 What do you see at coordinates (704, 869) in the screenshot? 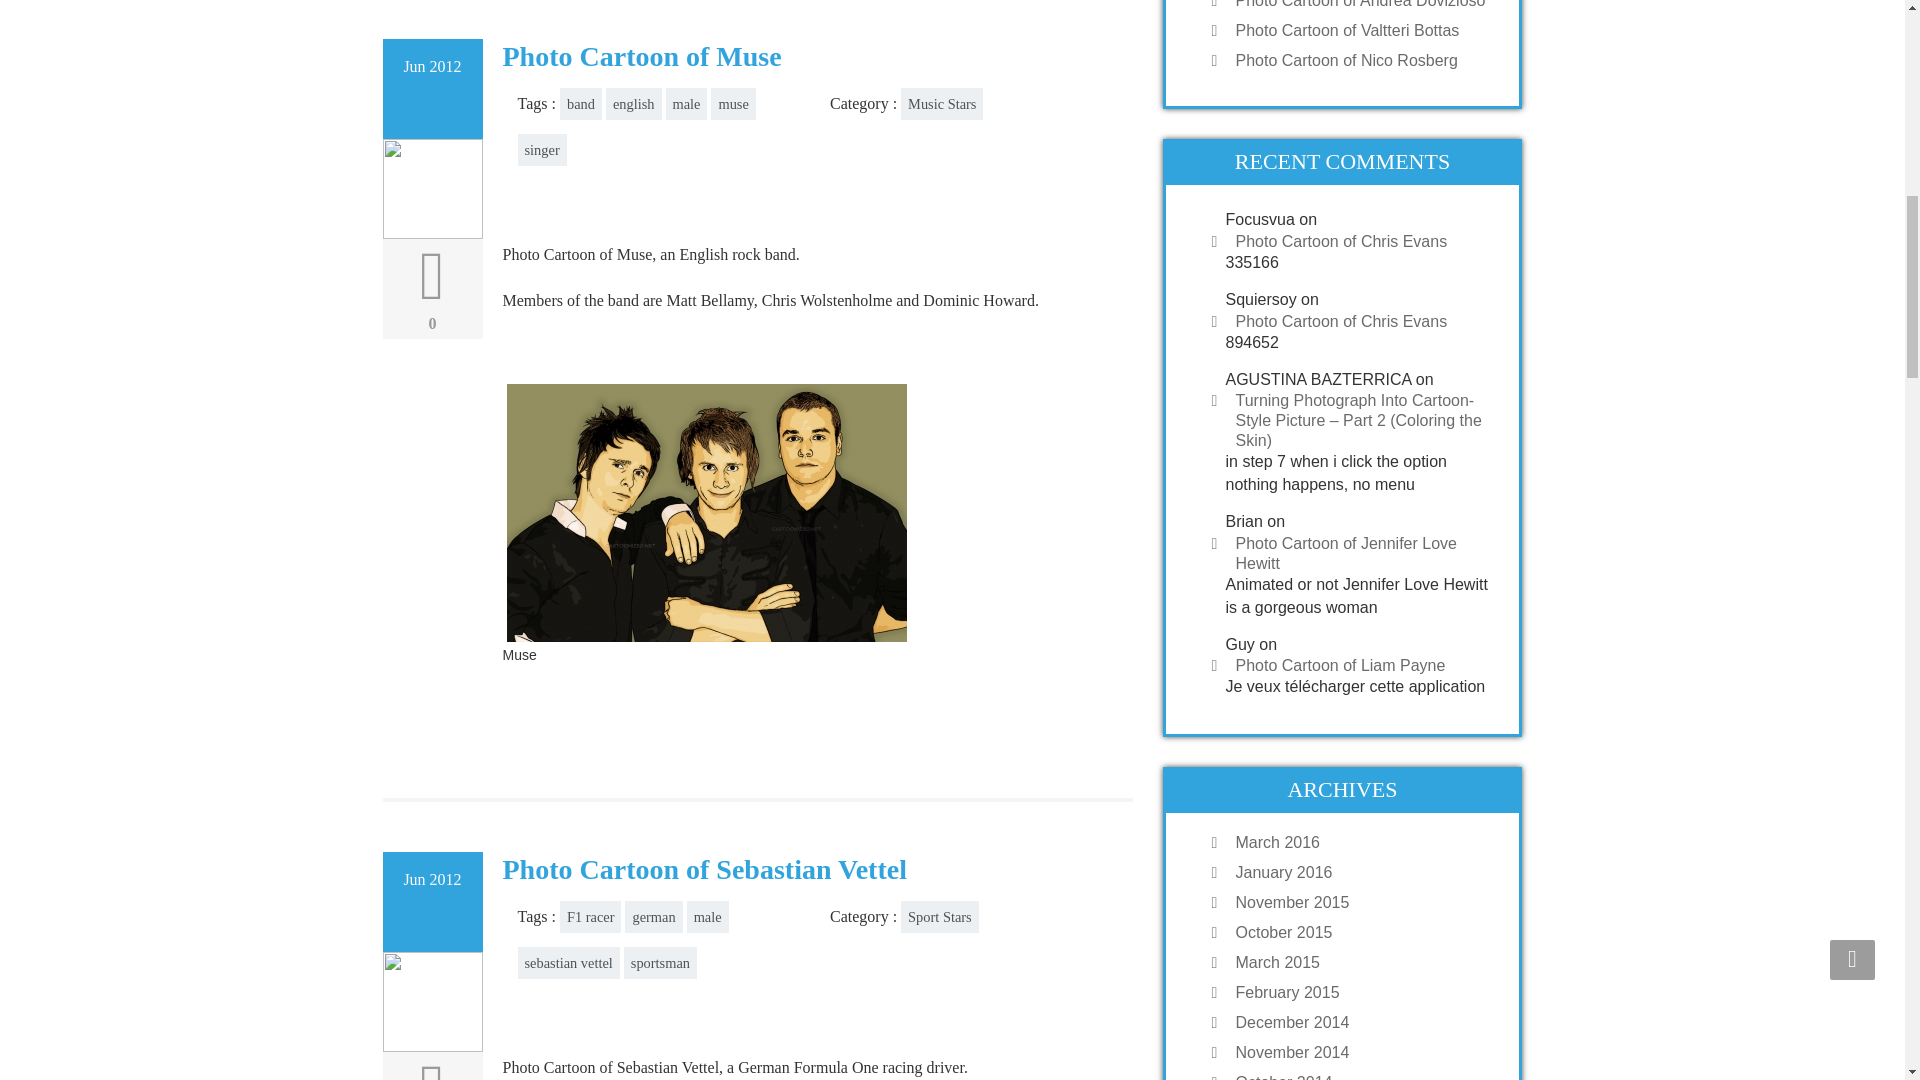
I see `Photo Cartoon of Sebastian Vettel` at bounding box center [704, 869].